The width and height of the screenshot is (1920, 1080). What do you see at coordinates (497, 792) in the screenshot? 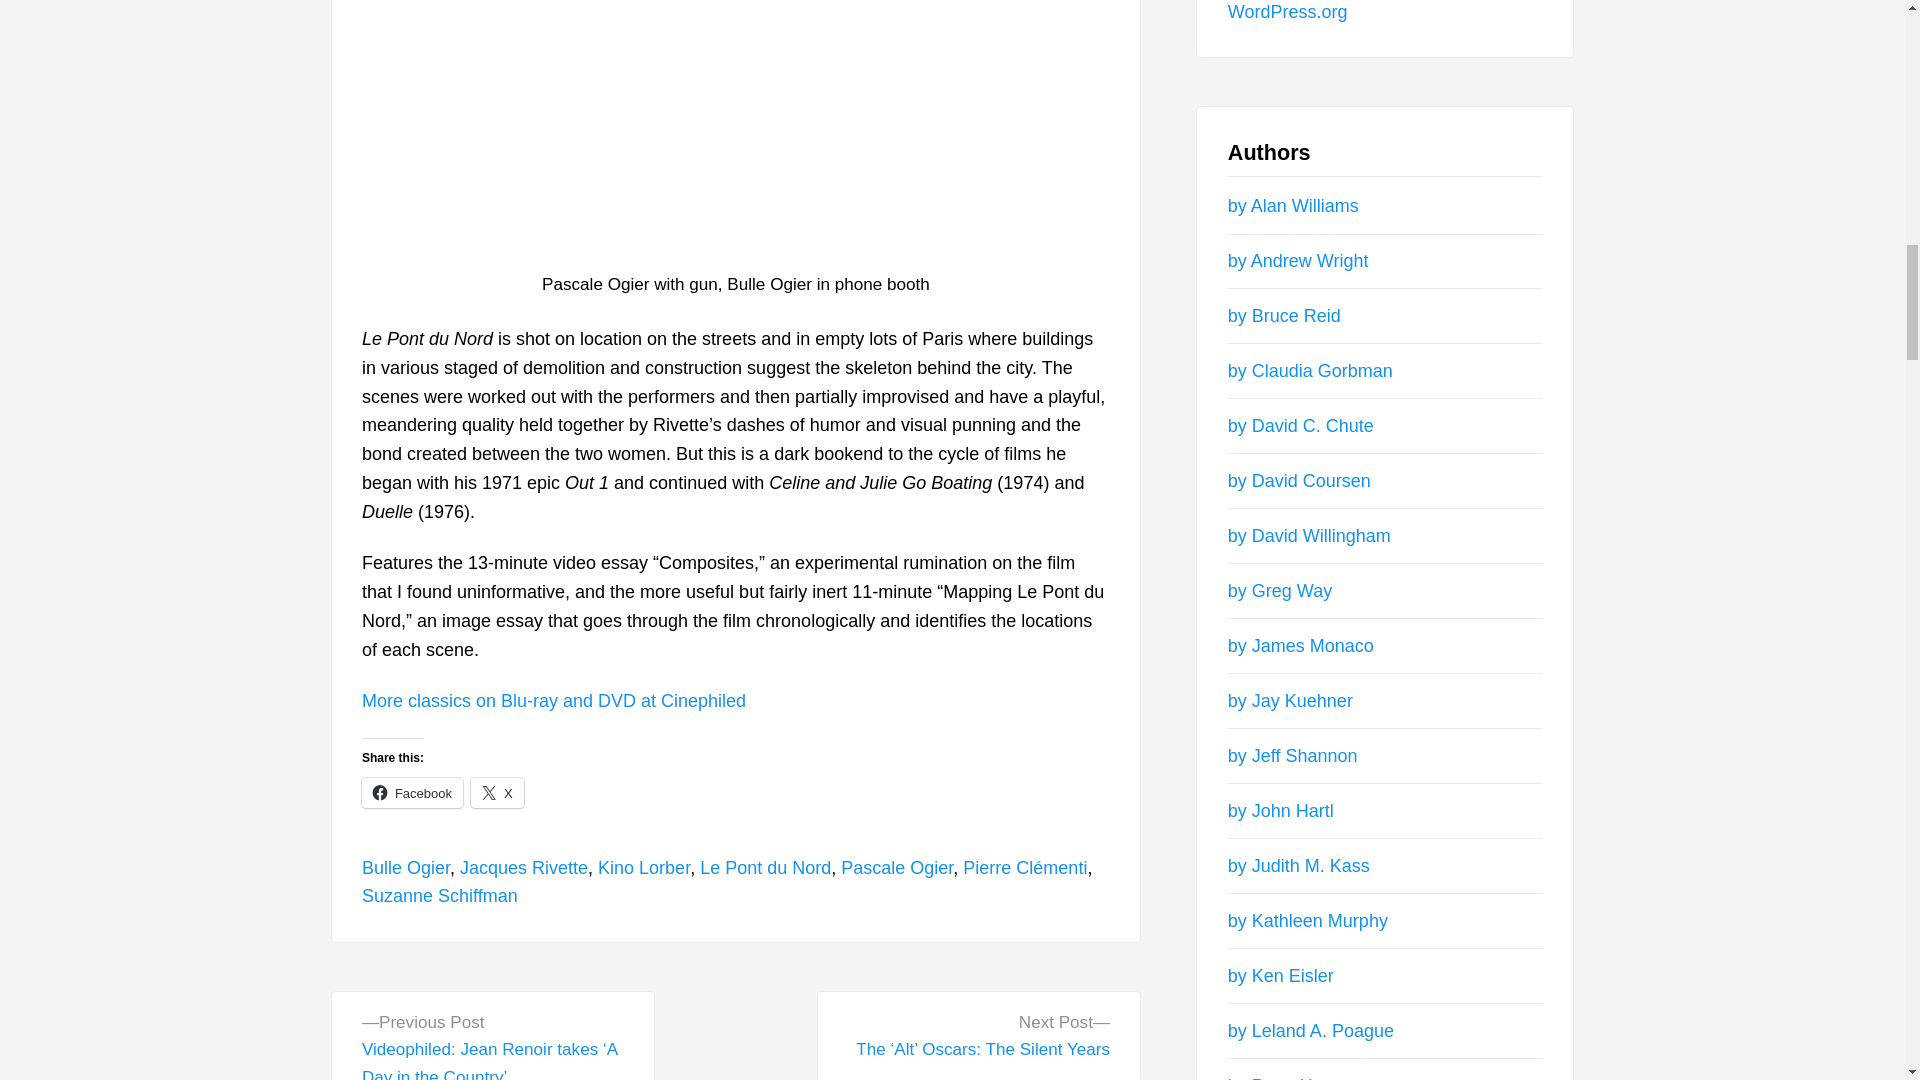
I see `X` at bounding box center [497, 792].